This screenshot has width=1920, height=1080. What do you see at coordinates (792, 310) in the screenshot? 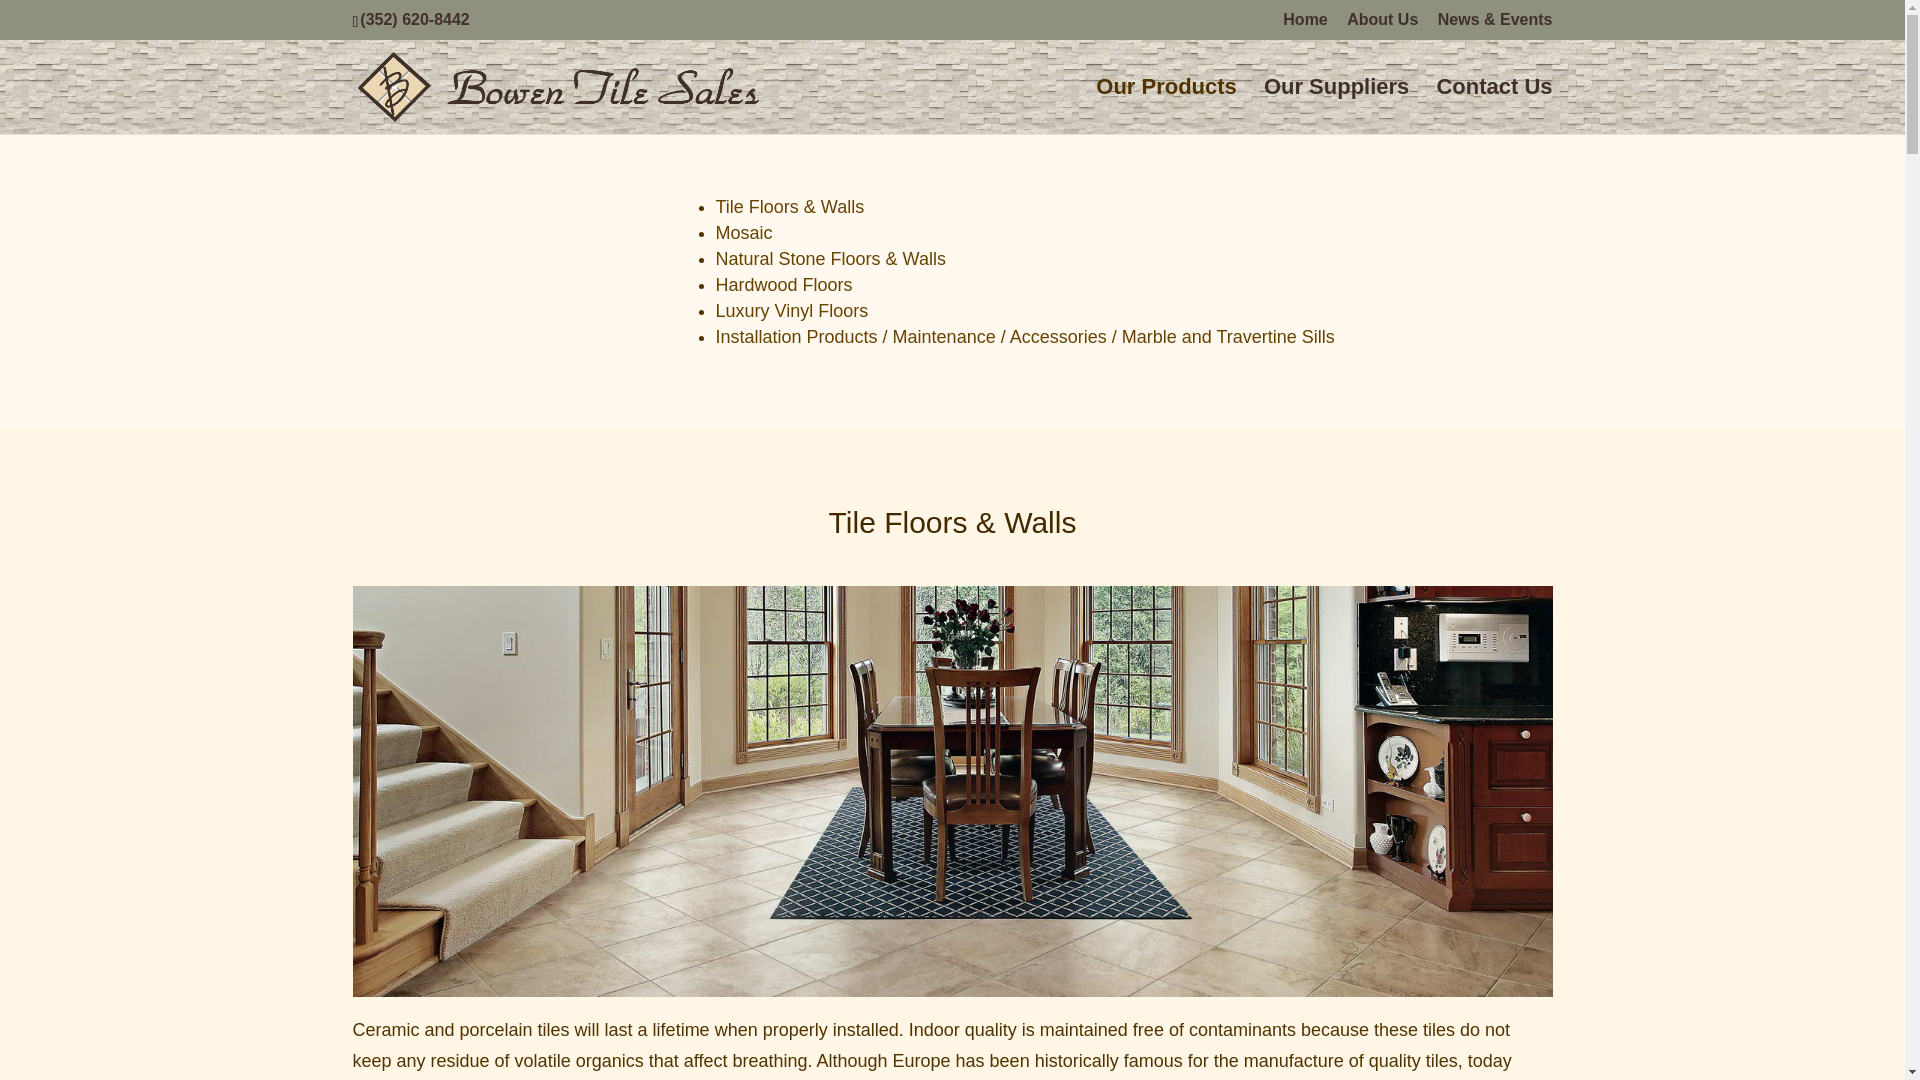
I see `Luxury Vinyl Floors` at bounding box center [792, 310].